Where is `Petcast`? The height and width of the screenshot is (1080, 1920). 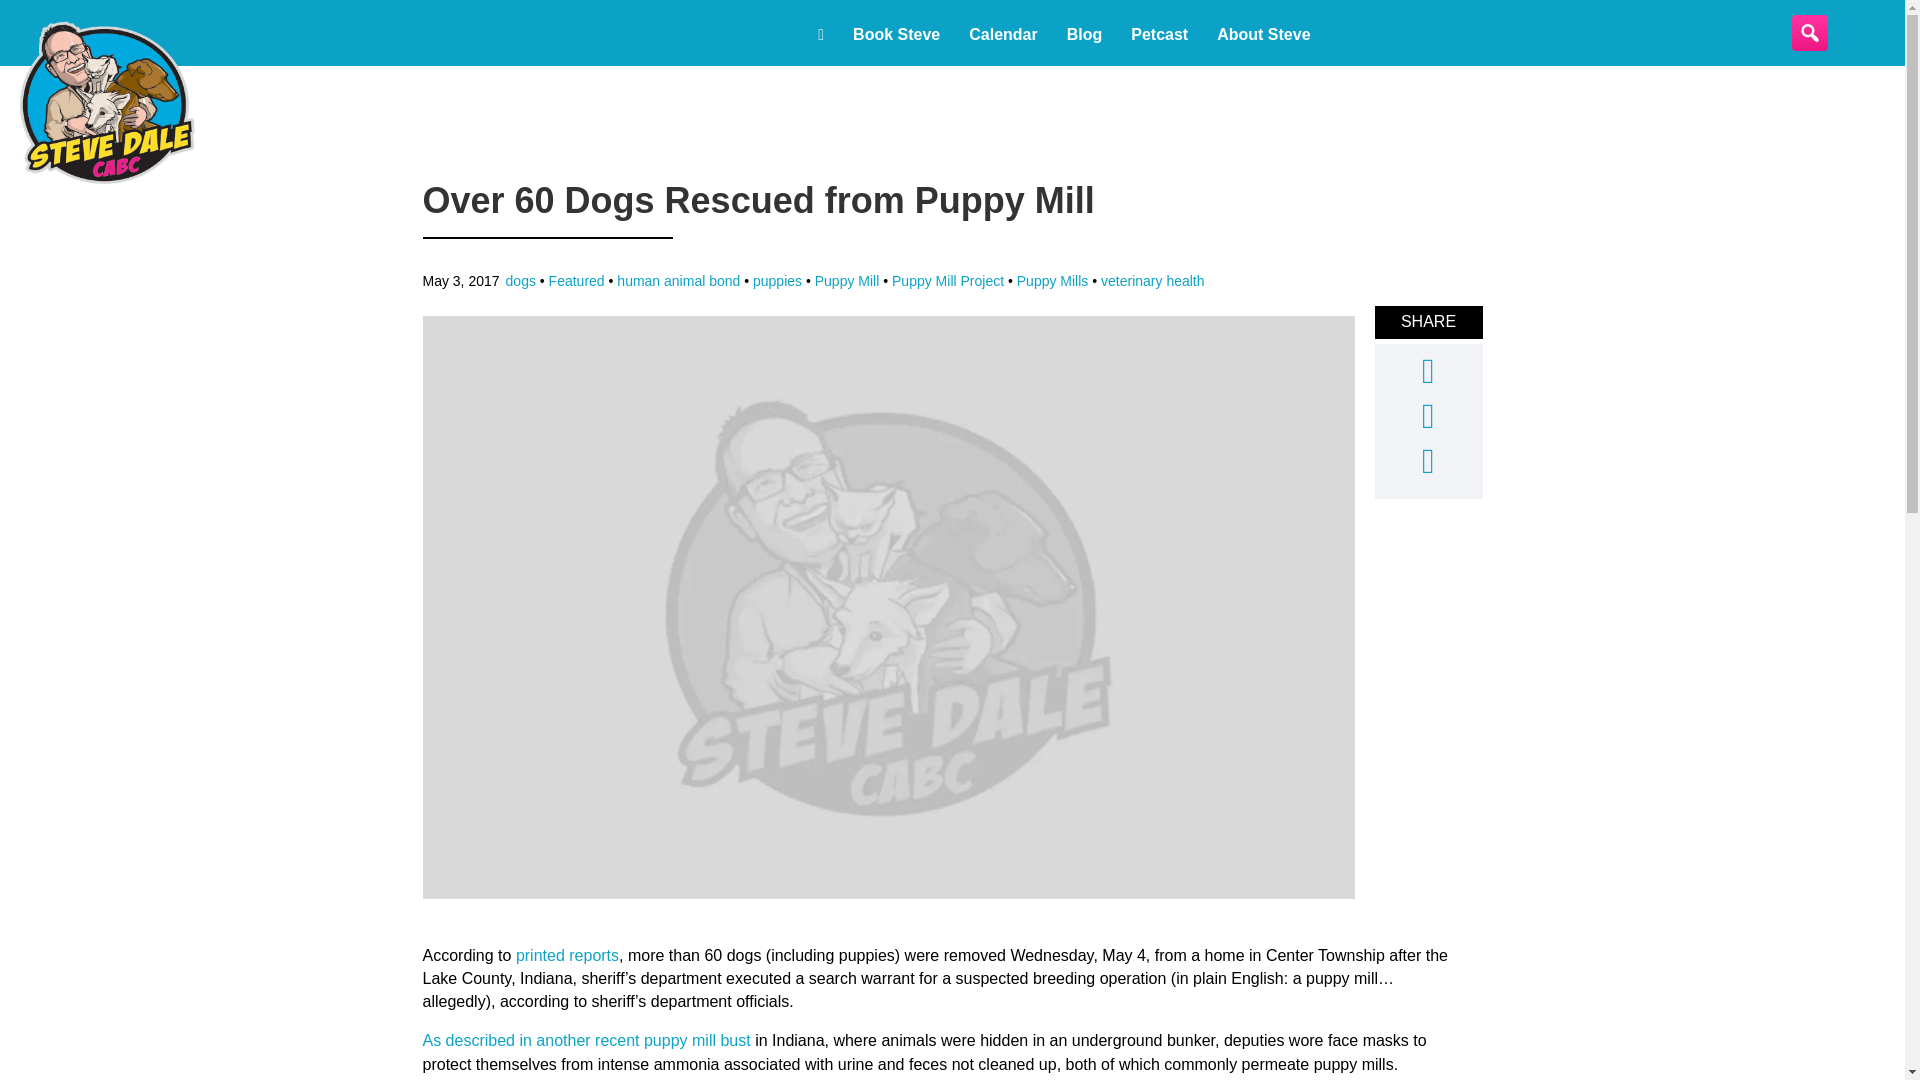
Petcast is located at coordinates (1159, 34).